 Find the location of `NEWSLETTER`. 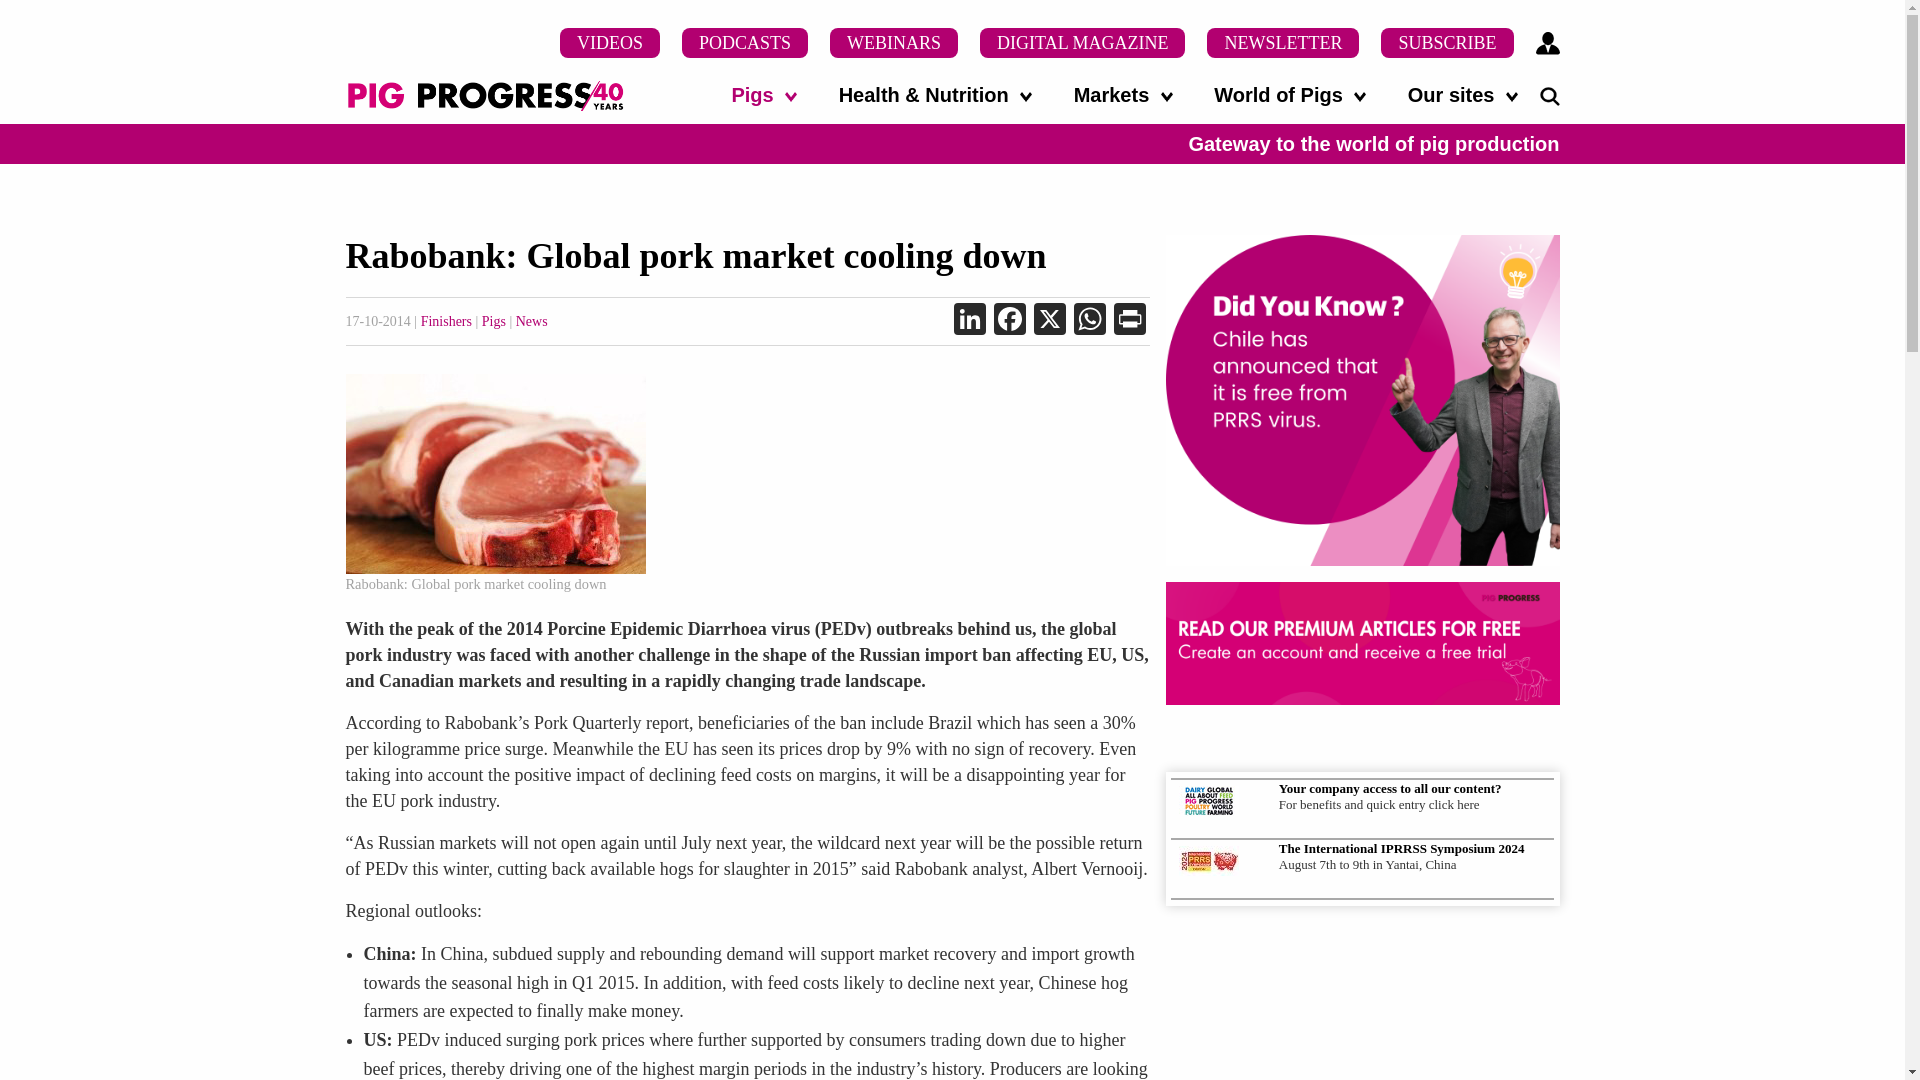

NEWSLETTER is located at coordinates (1283, 43).